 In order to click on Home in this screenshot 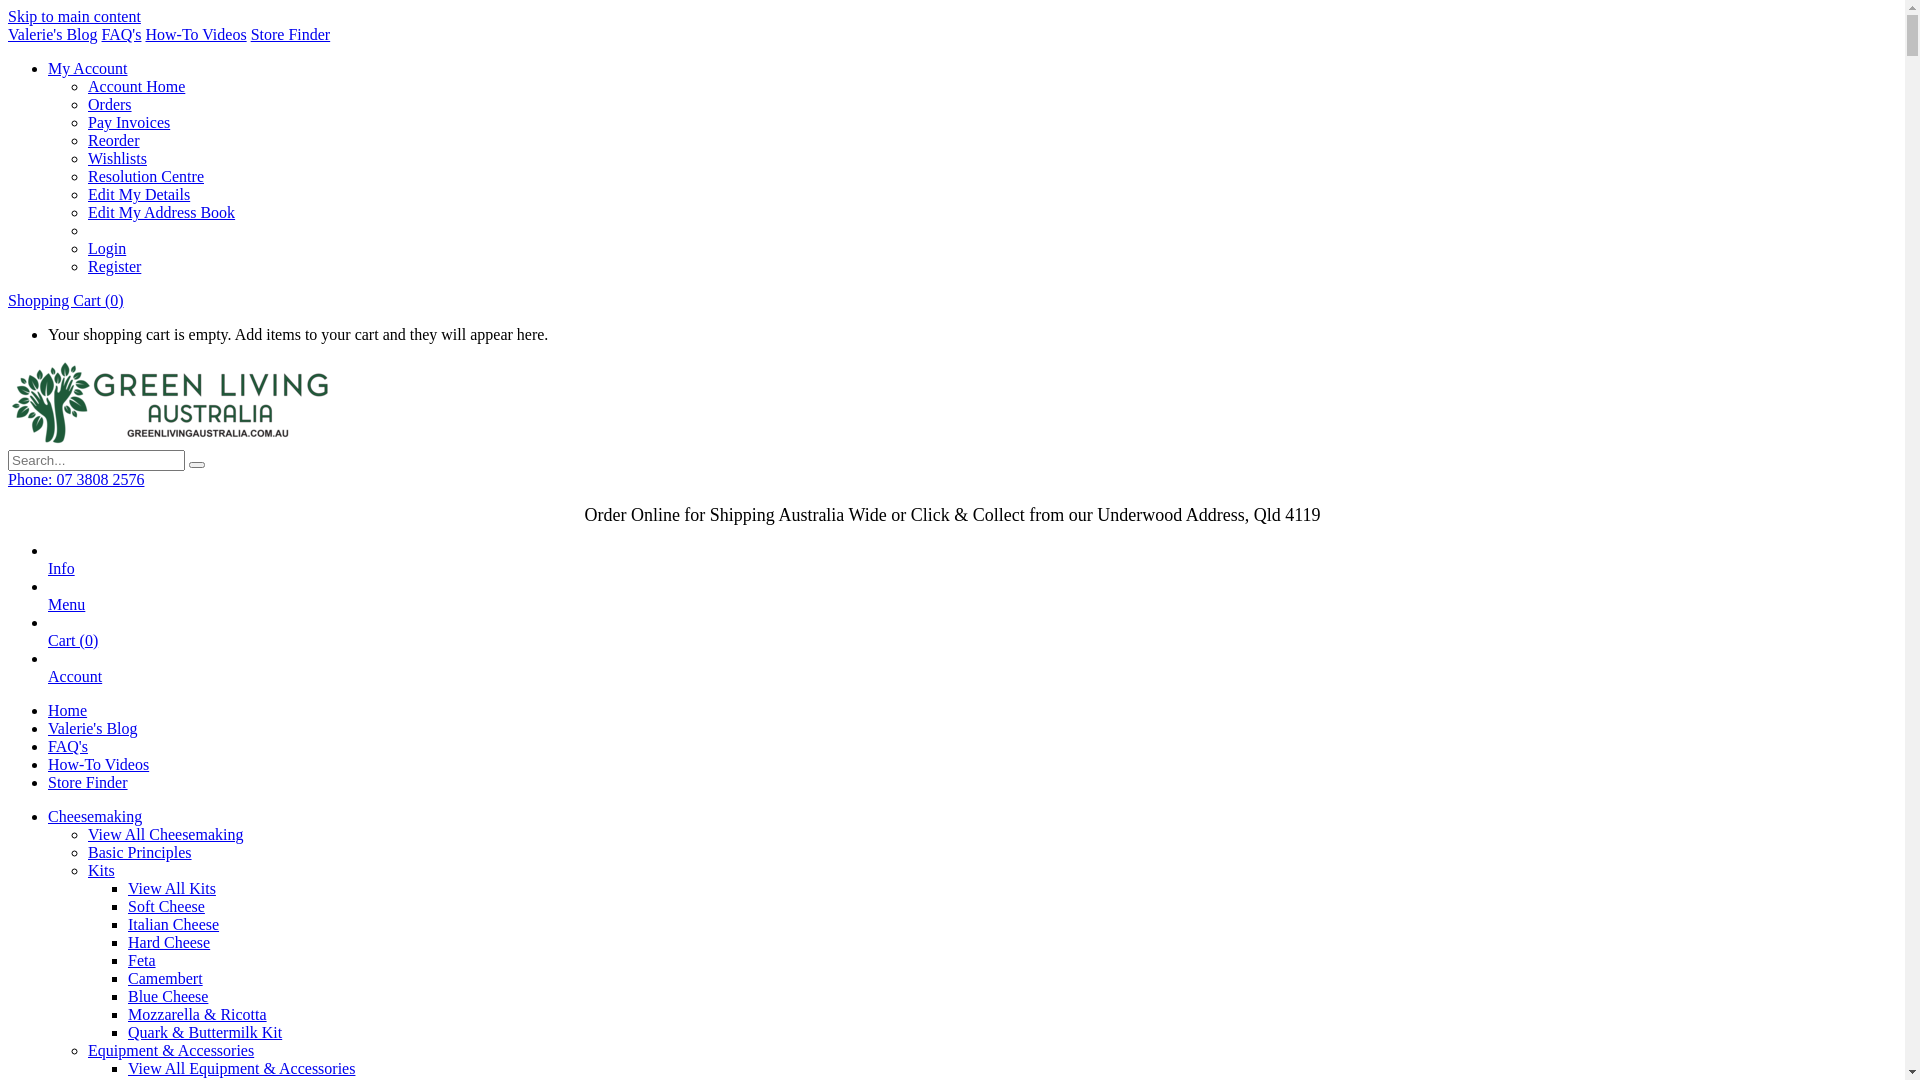, I will do `click(68, 710)`.